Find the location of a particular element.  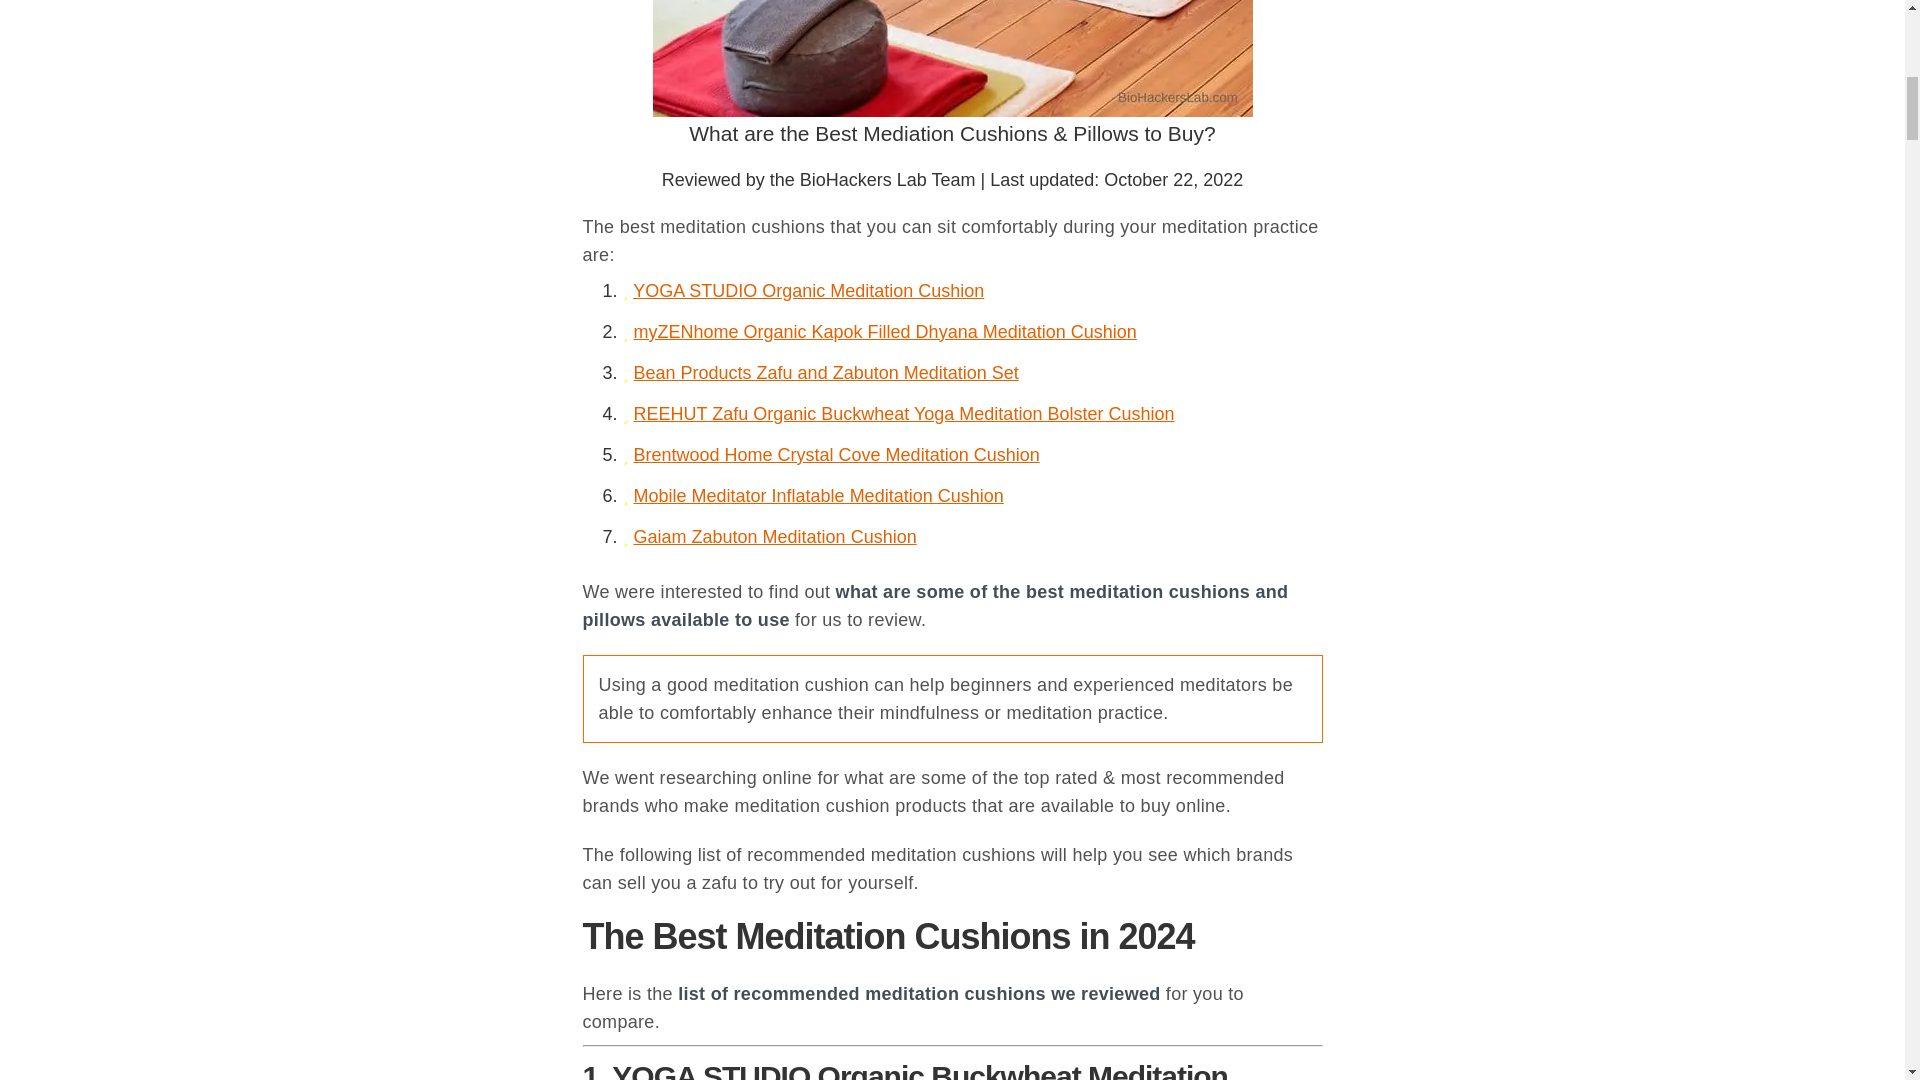

Bean Products Zafu and Zabuton Meditation Set is located at coordinates (826, 372).